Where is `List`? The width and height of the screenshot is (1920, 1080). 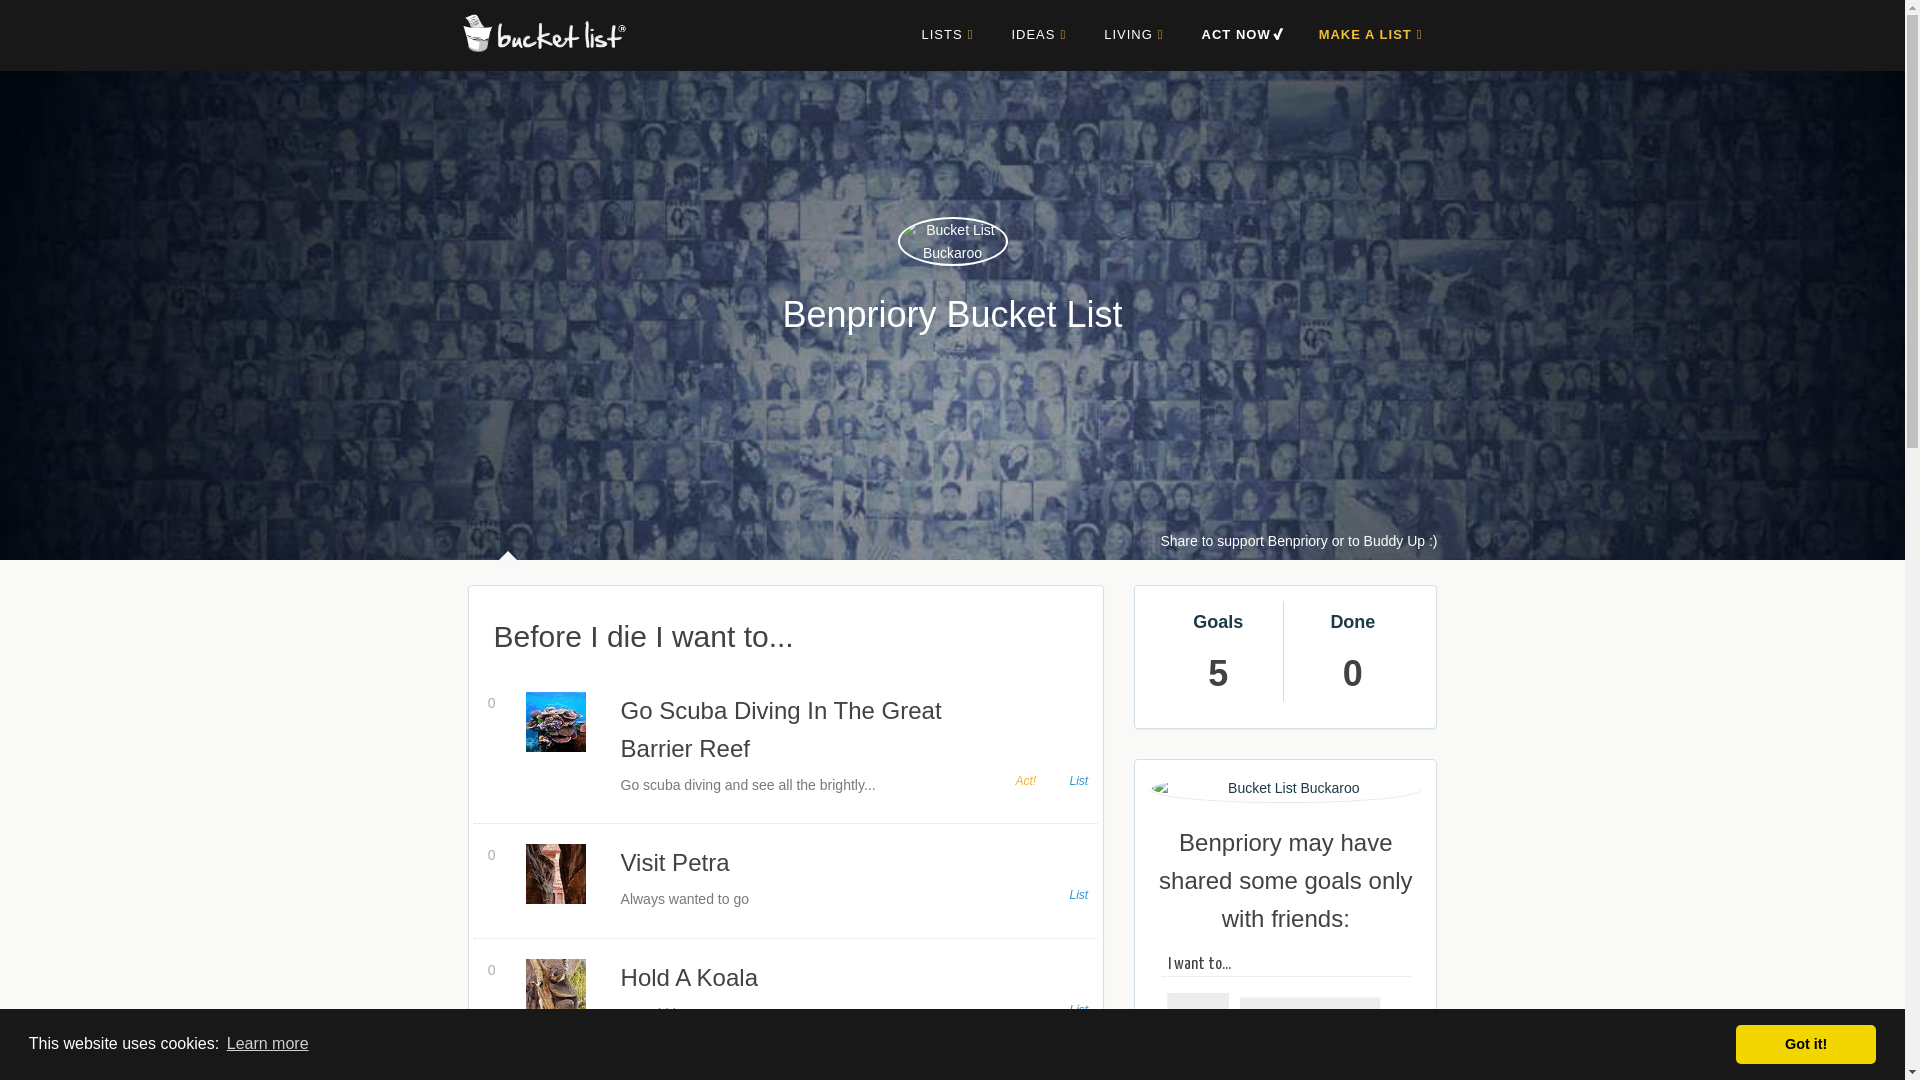 List is located at coordinates (1076, 1010).